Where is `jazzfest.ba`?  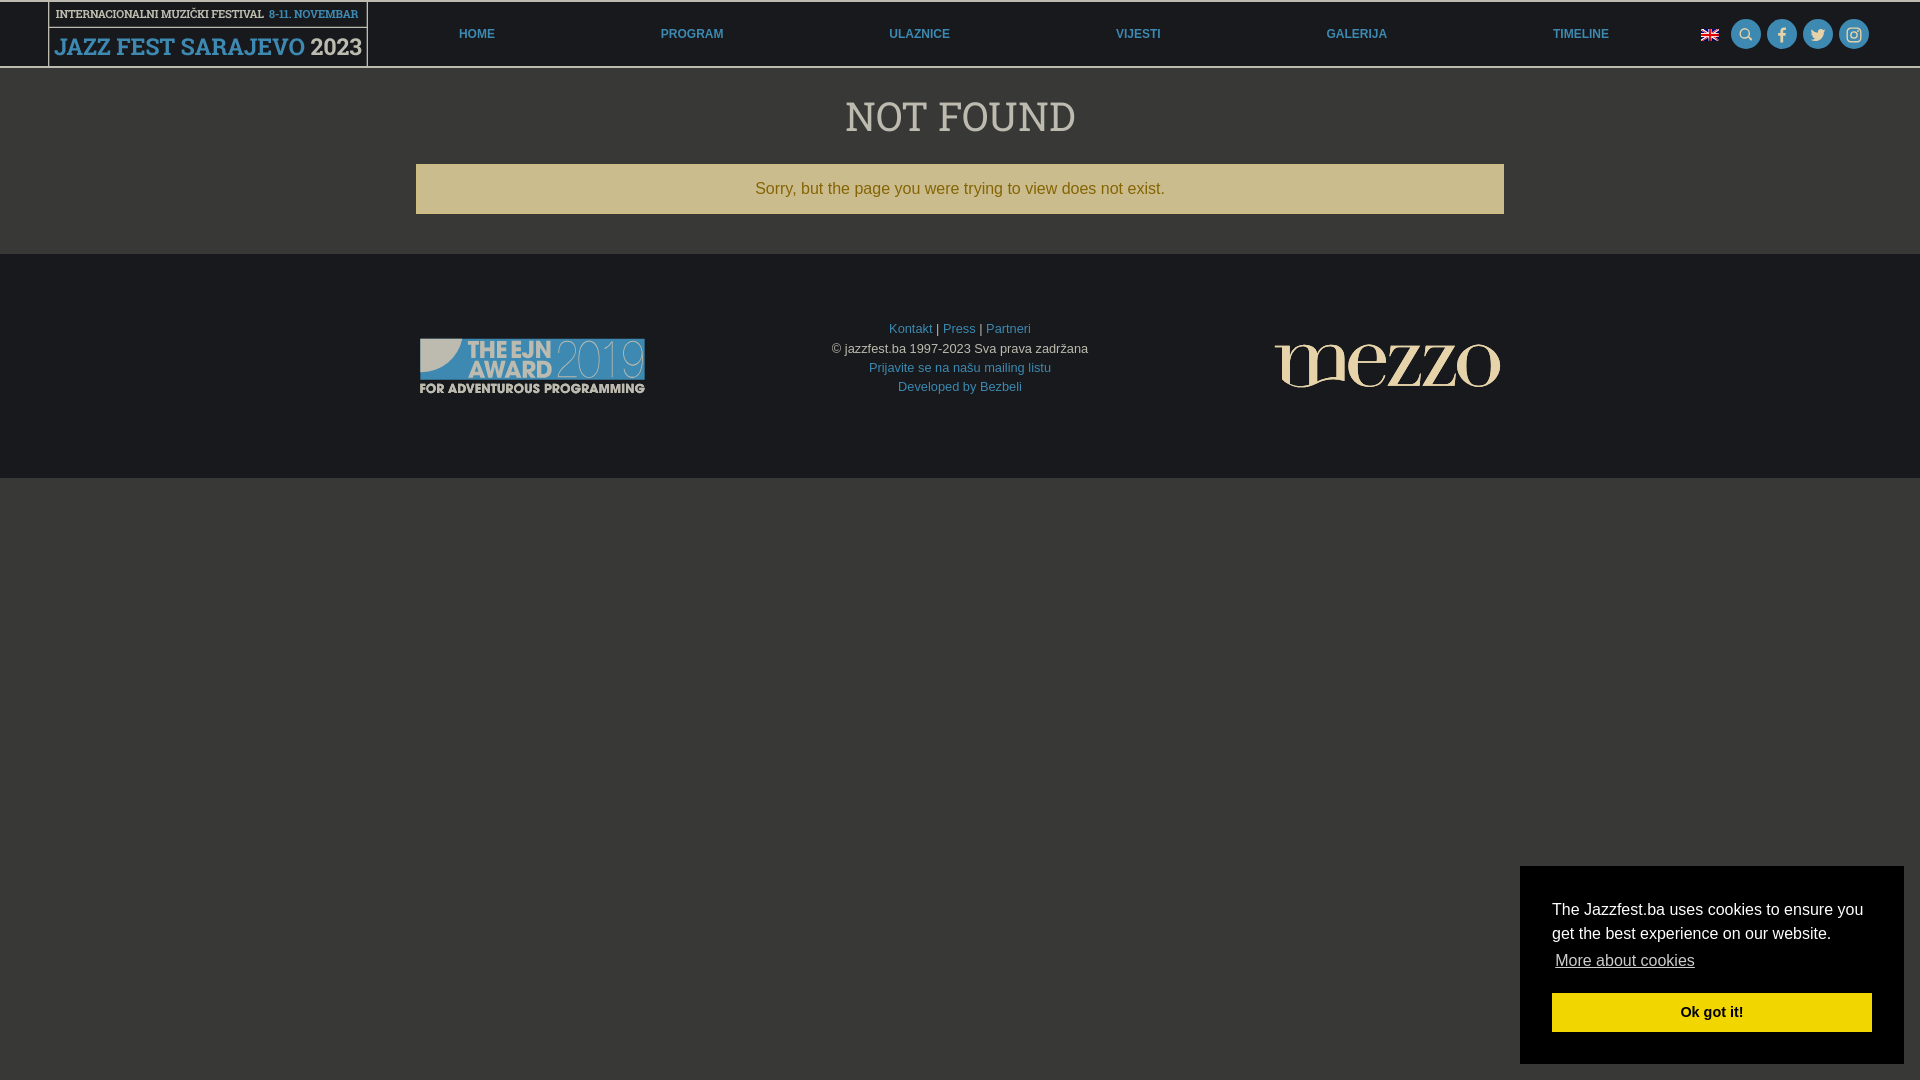 jazzfest.ba is located at coordinates (208, 34).